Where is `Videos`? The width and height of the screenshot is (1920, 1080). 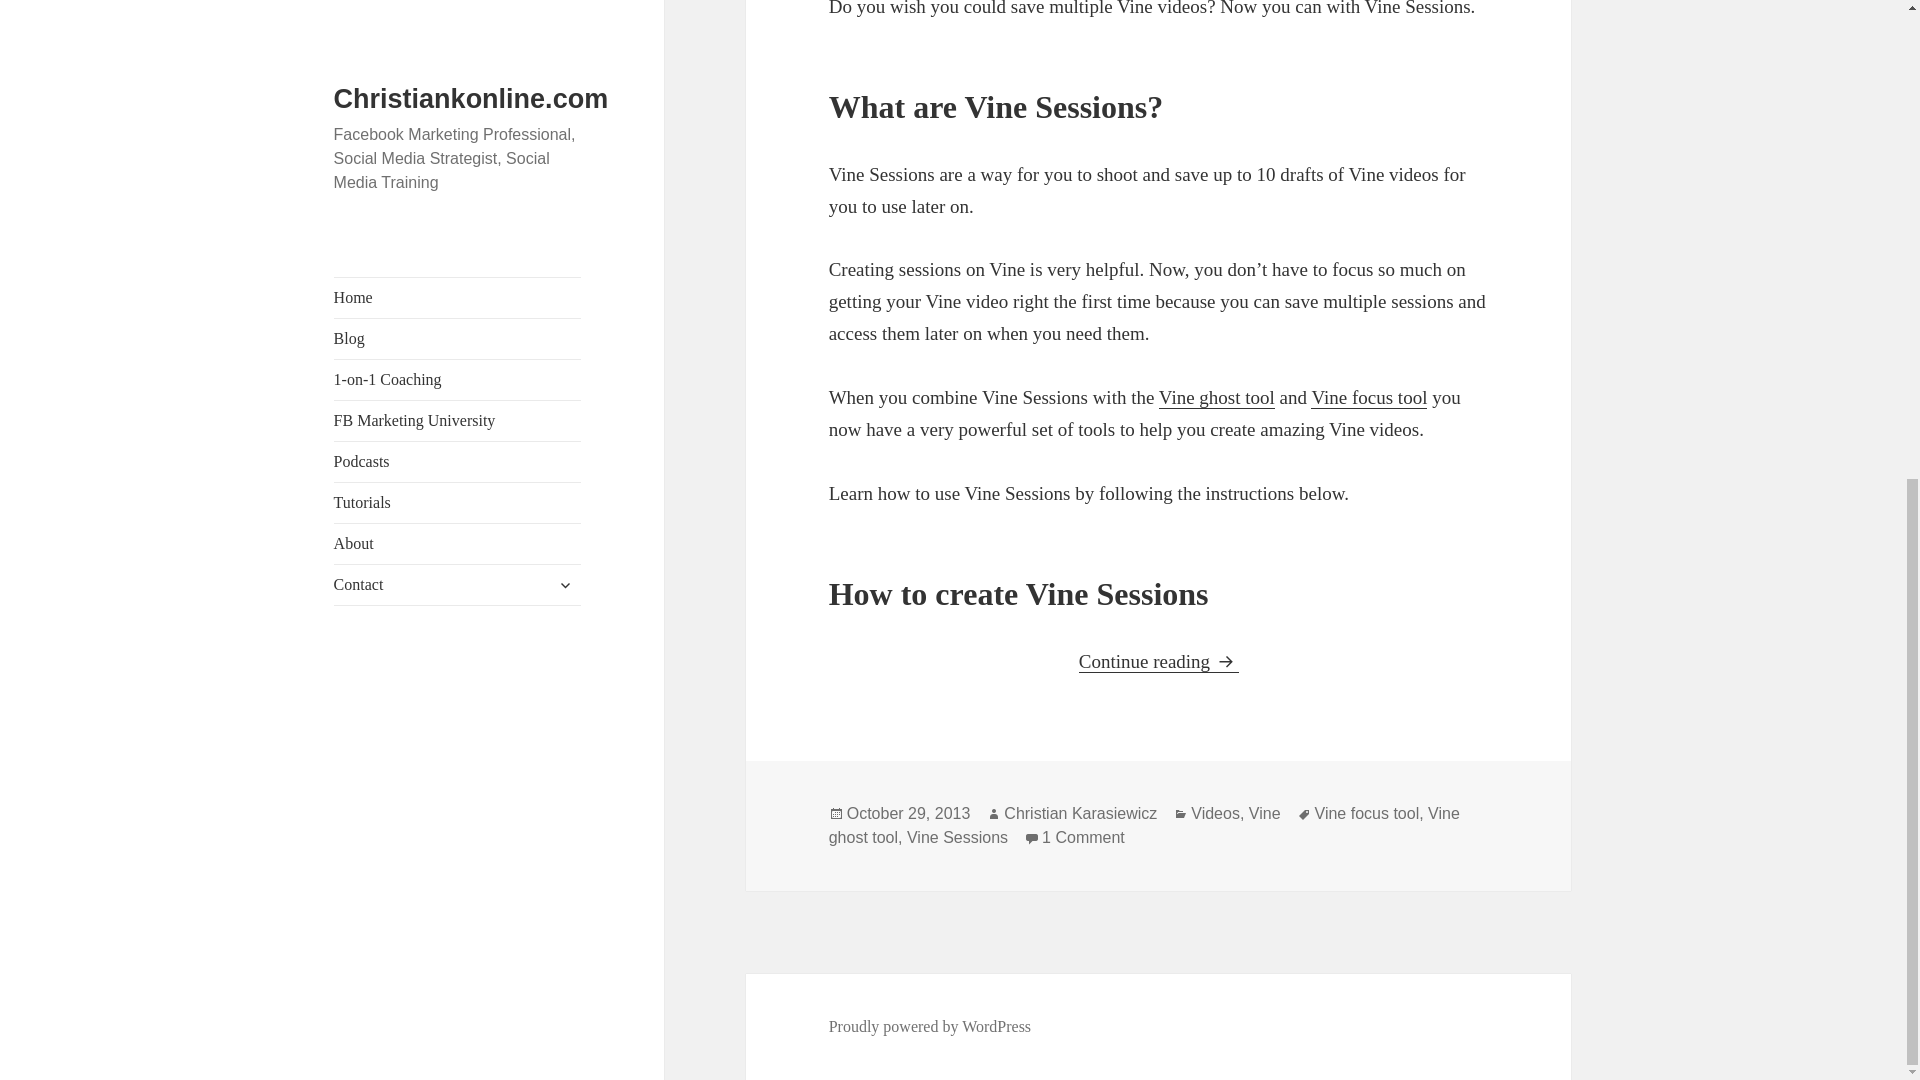 Videos is located at coordinates (1215, 813).